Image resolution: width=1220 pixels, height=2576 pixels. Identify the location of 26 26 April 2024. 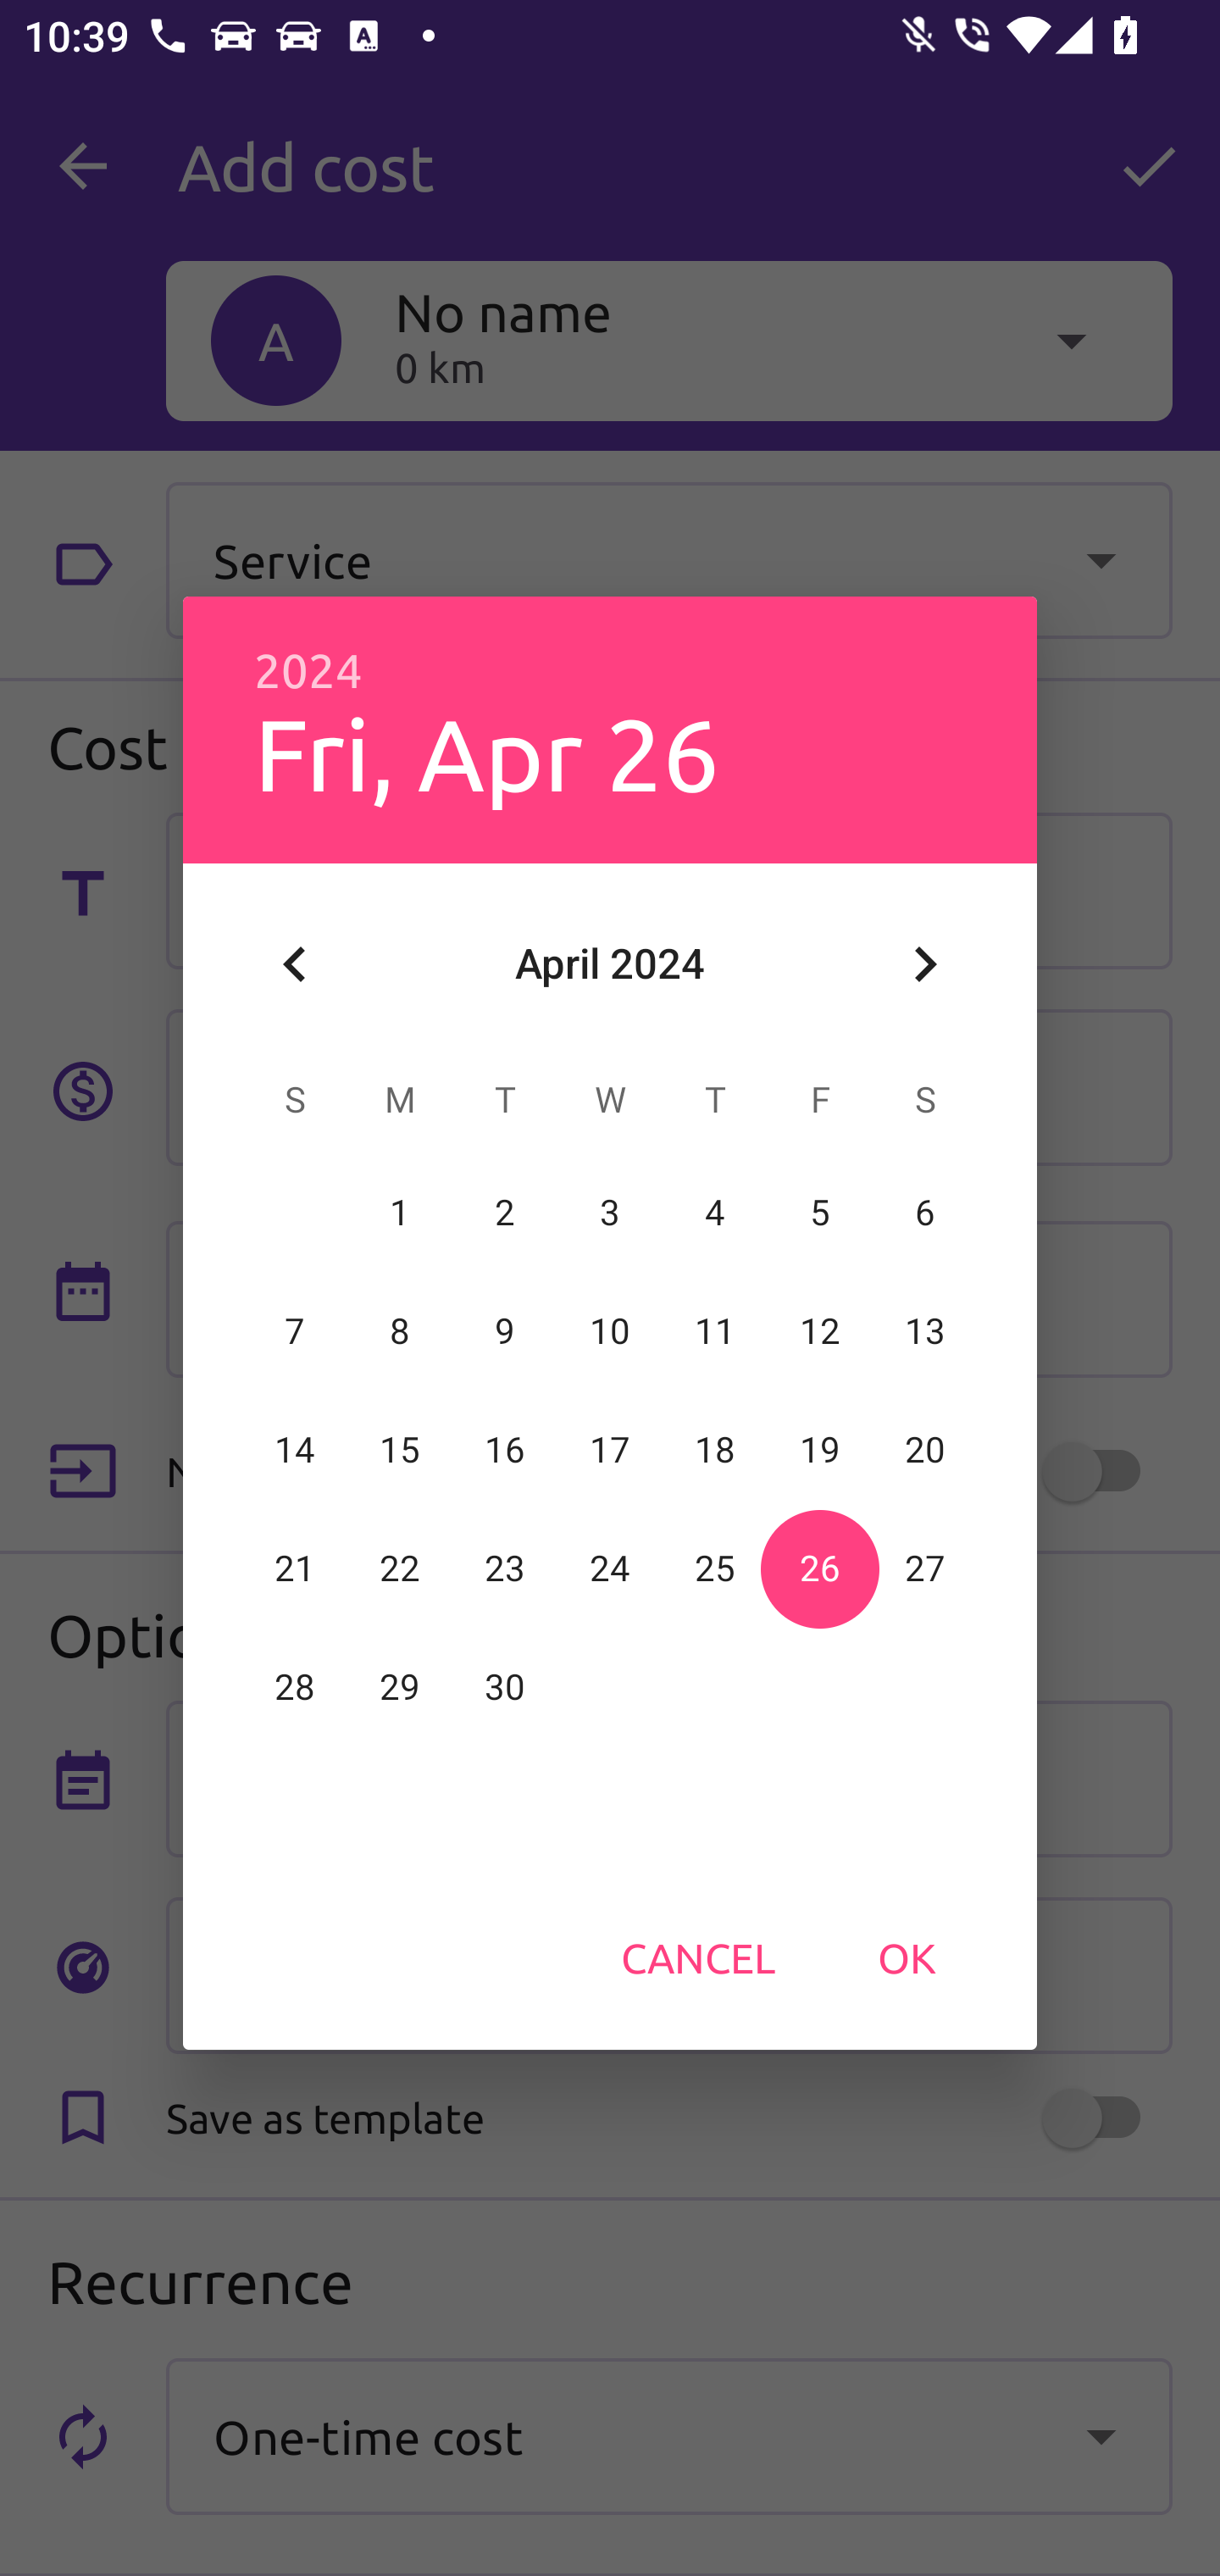
(819, 1568).